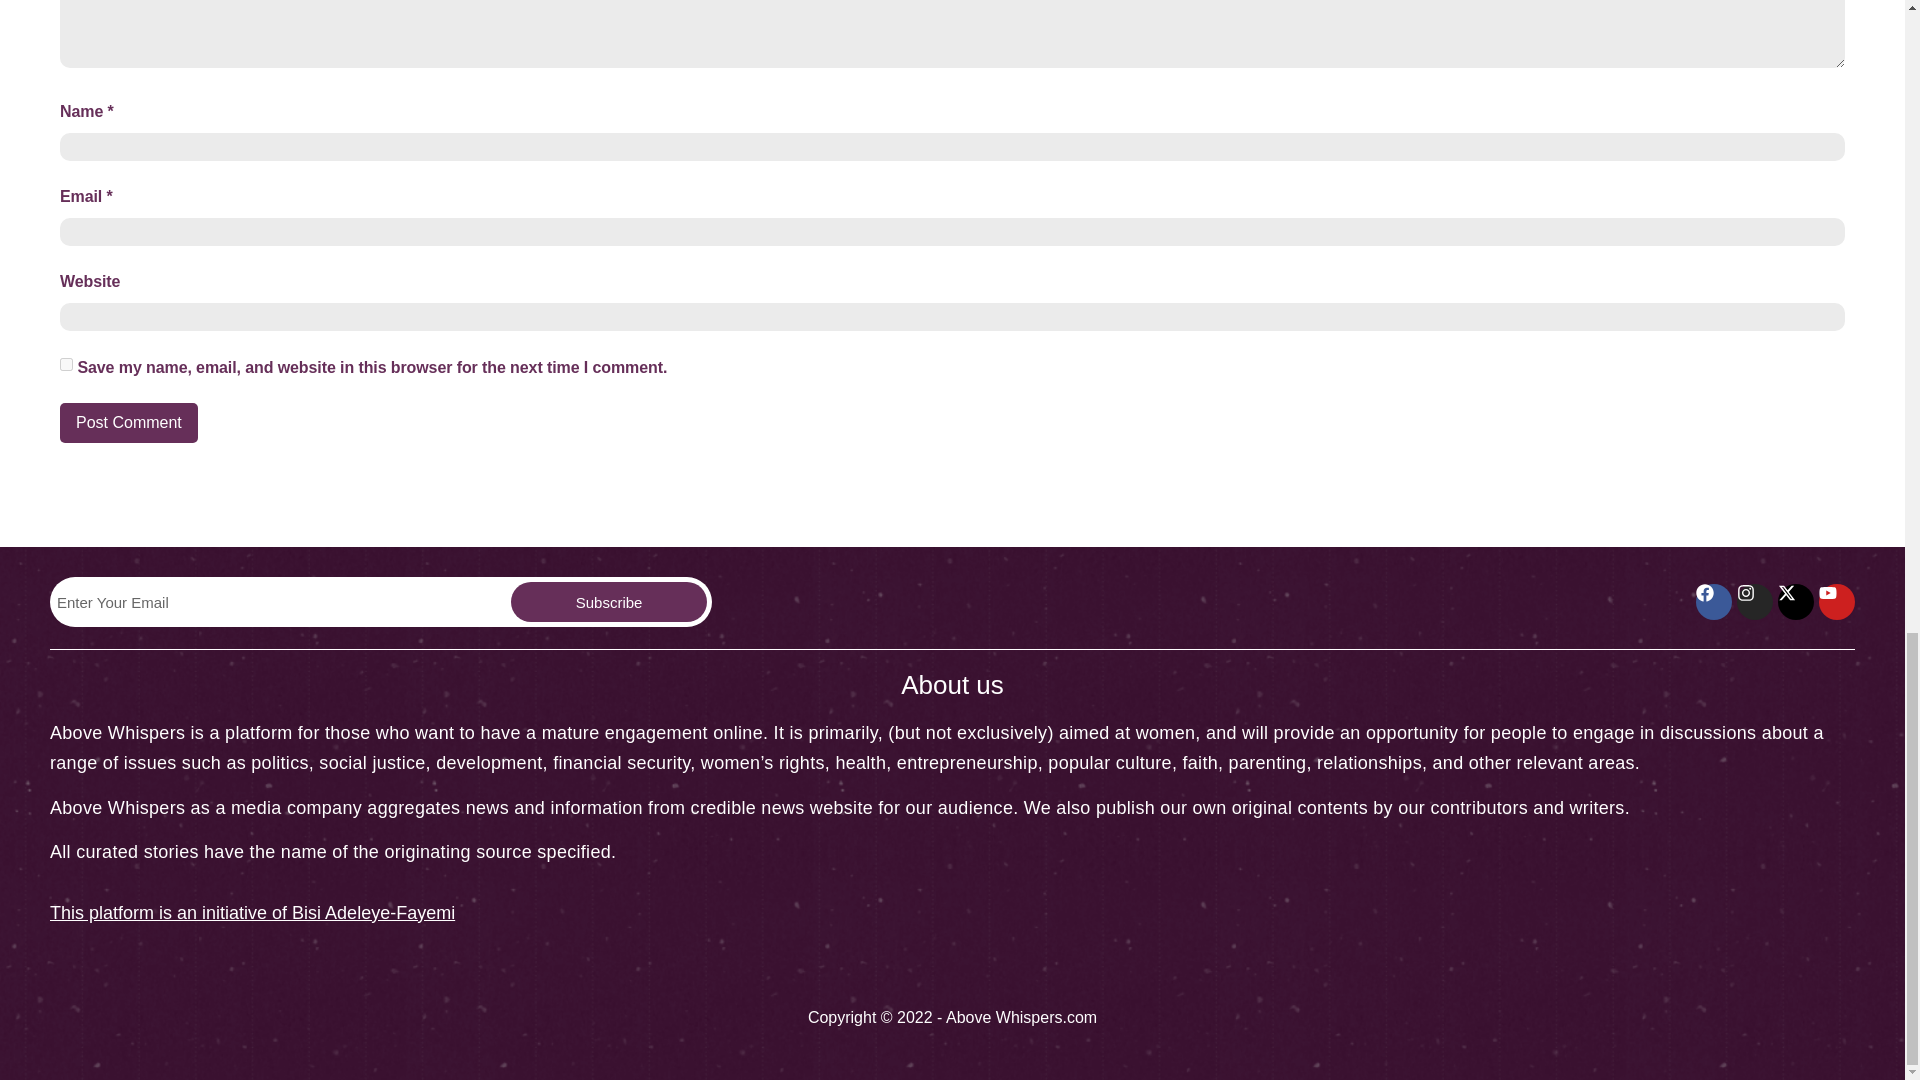 Image resolution: width=1920 pixels, height=1080 pixels. What do you see at coordinates (128, 422) in the screenshot?
I see `Post Comment` at bounding box center [128, 422].